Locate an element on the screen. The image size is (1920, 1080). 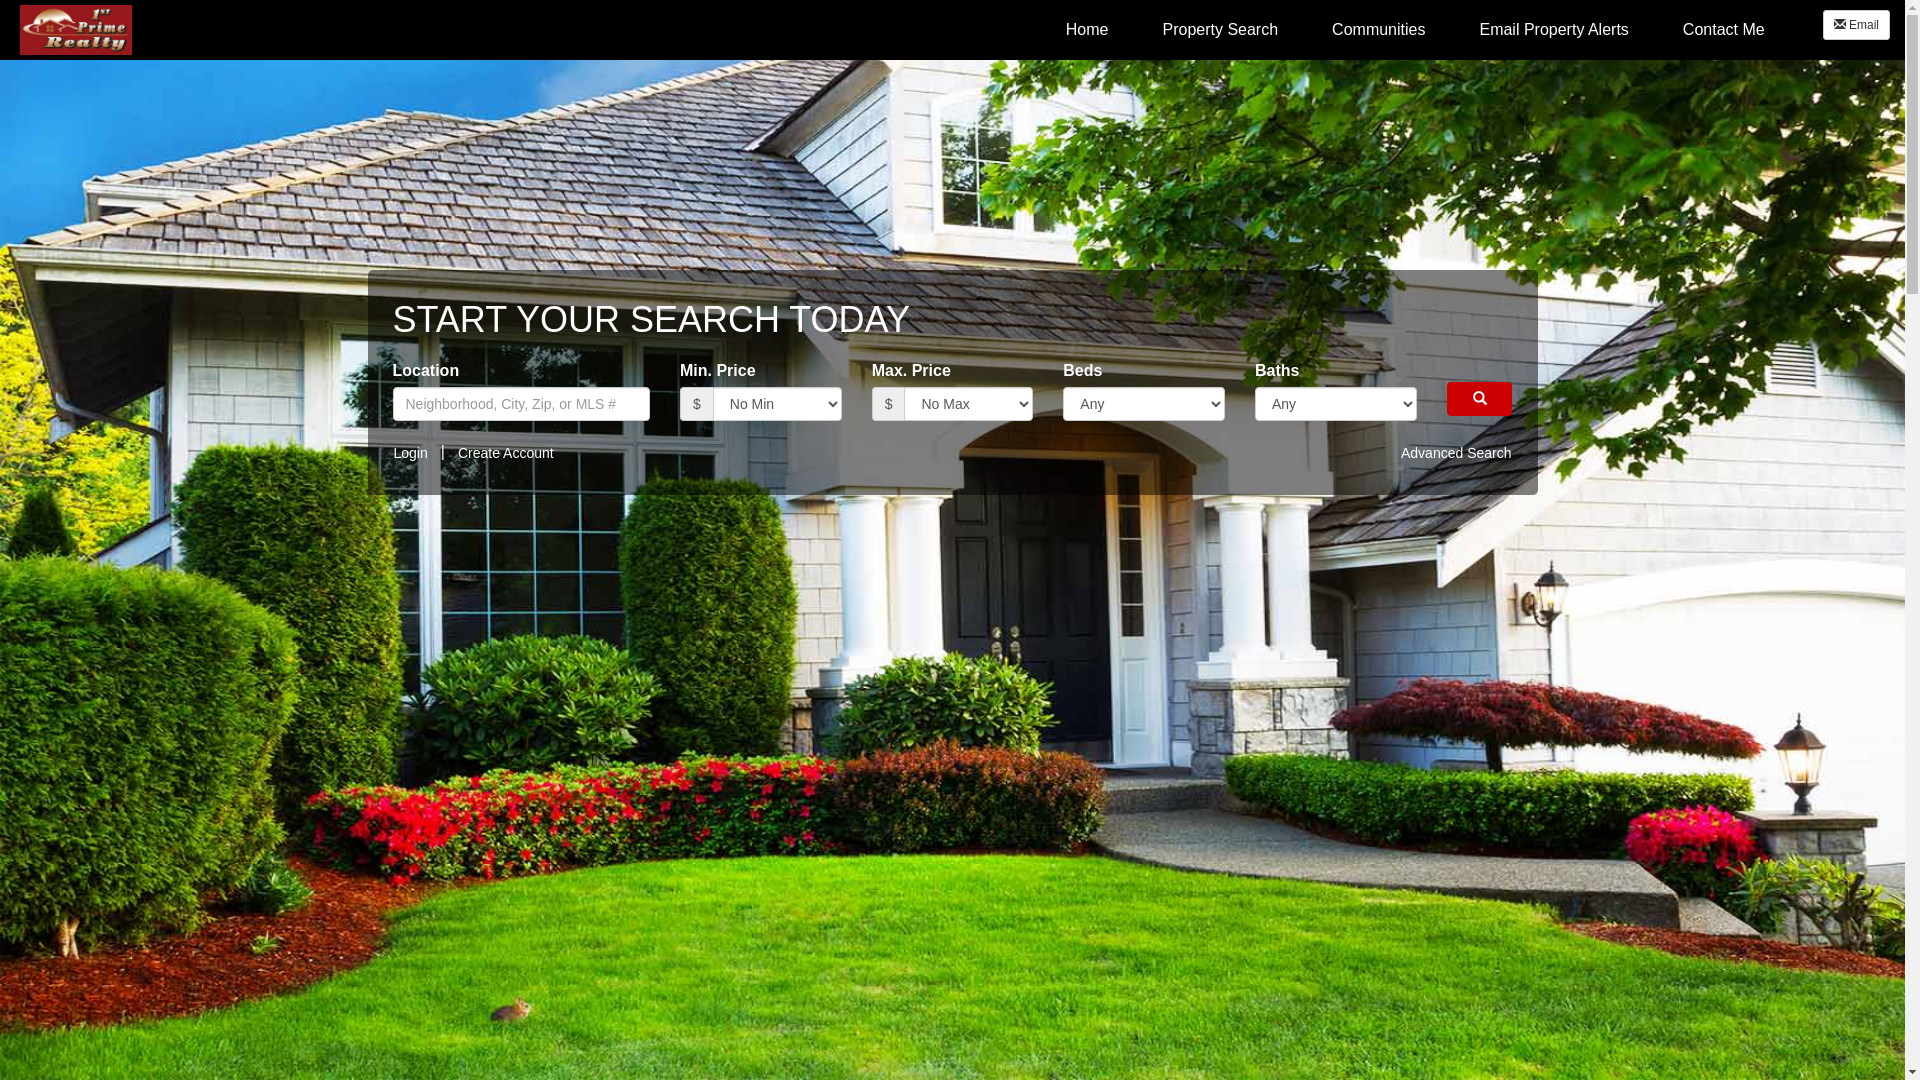
Email is located at coordinates (1856, 25).